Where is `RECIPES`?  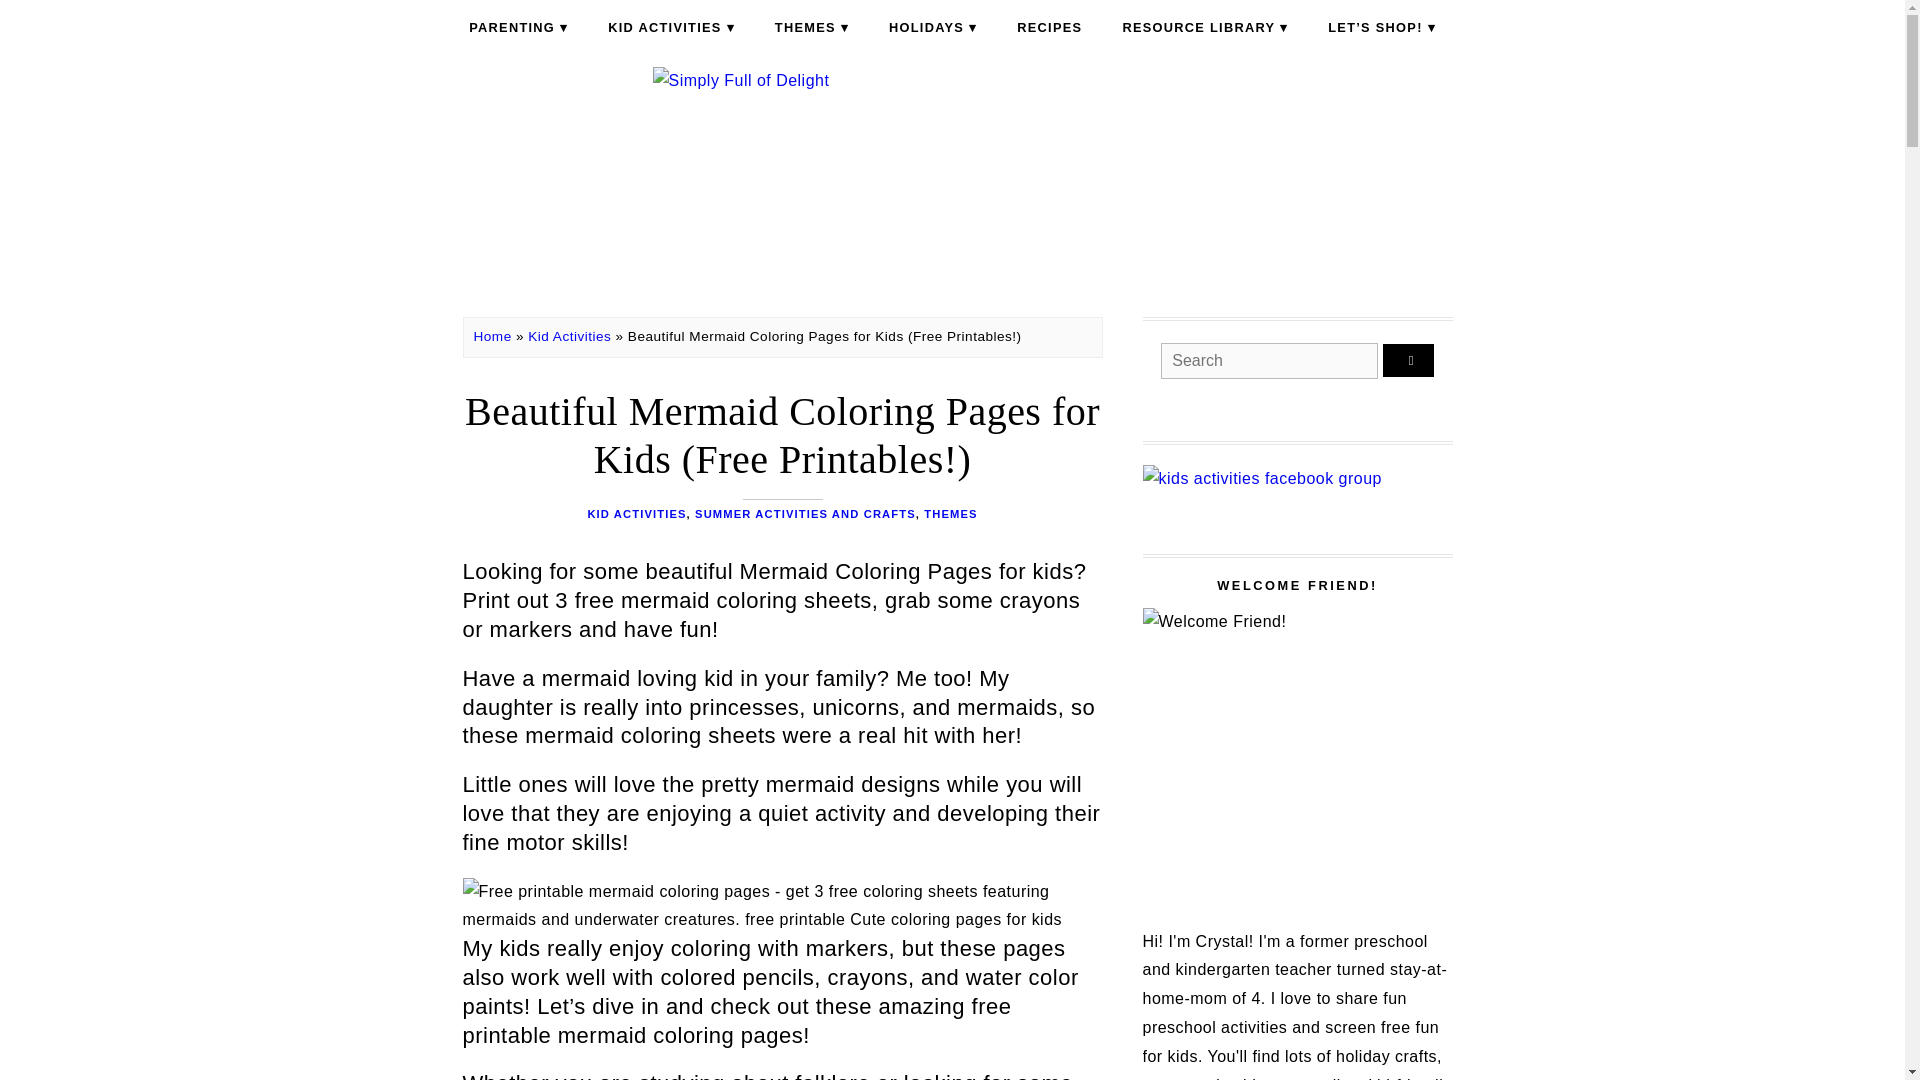
RECIPES is located at coordinates (1049, 28).